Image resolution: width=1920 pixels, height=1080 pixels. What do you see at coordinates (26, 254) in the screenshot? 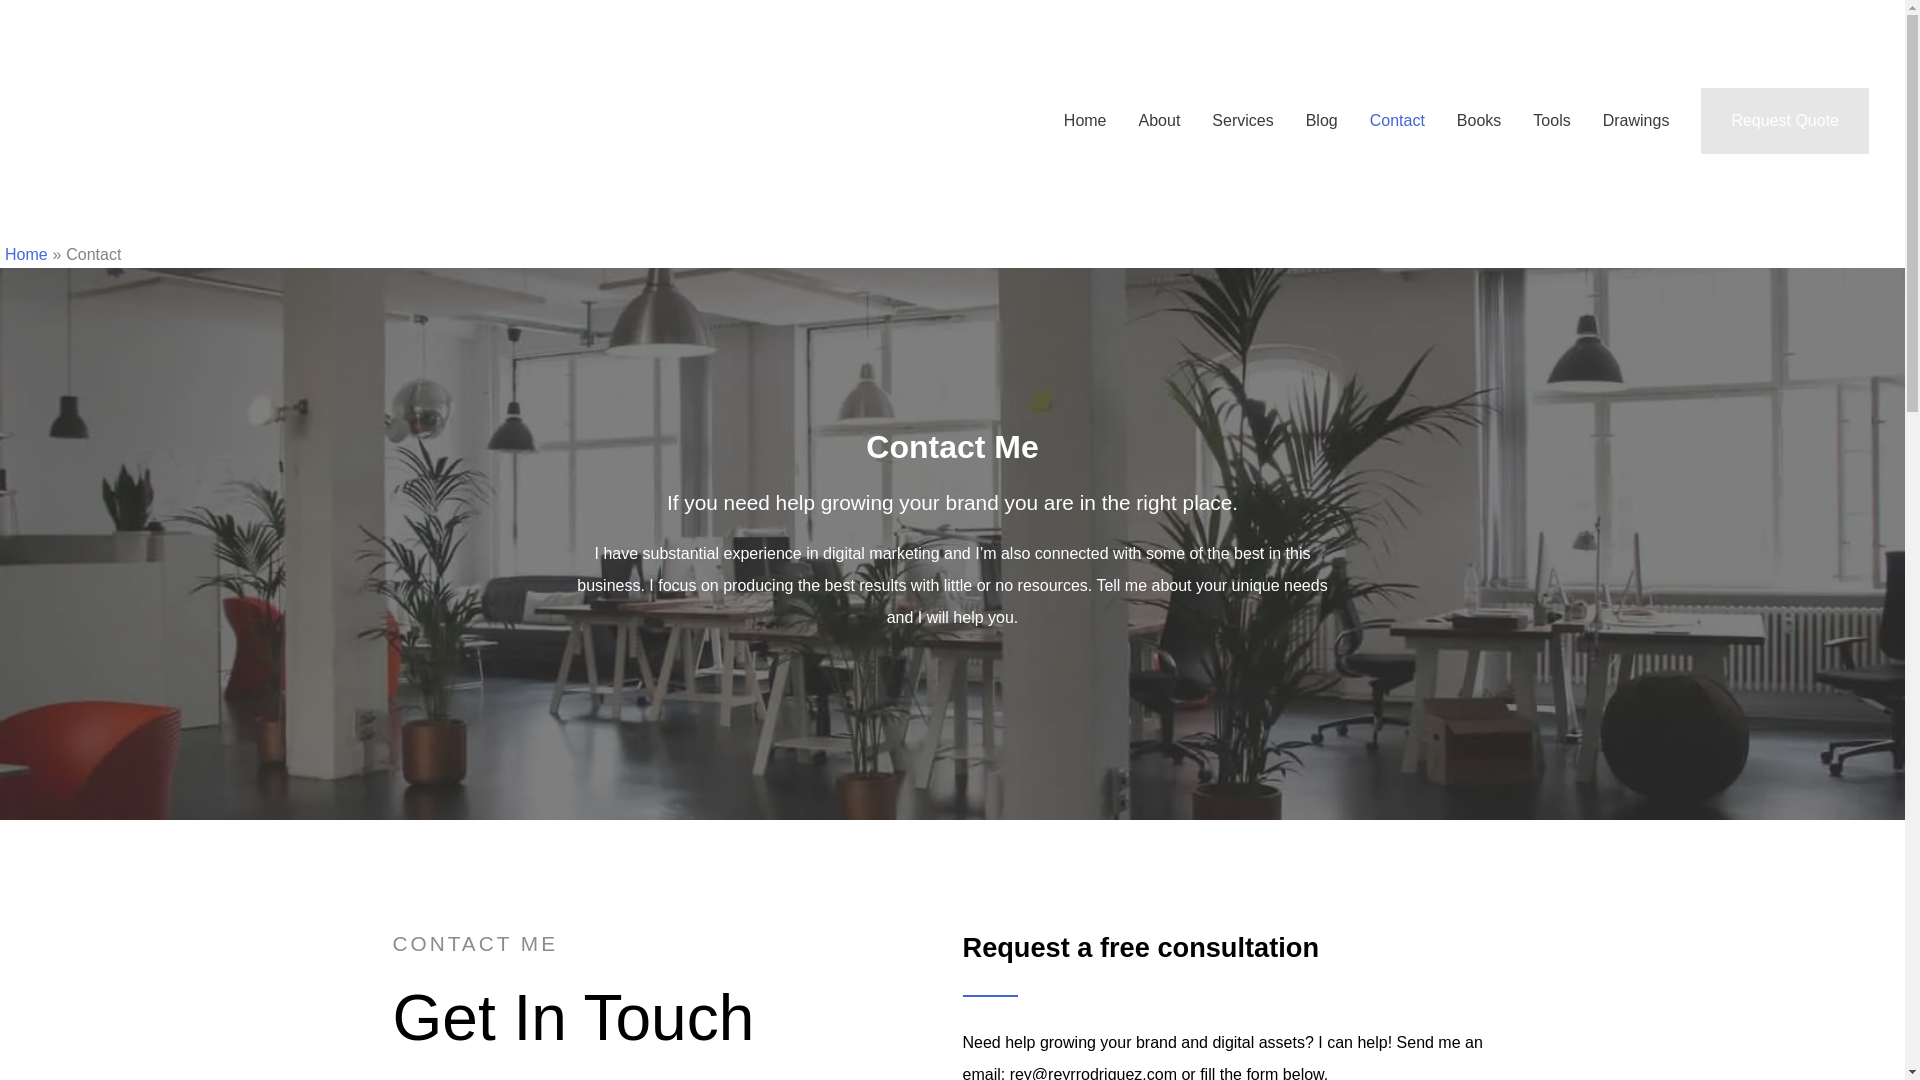
I see `Home` at bounding box center [26, 254].